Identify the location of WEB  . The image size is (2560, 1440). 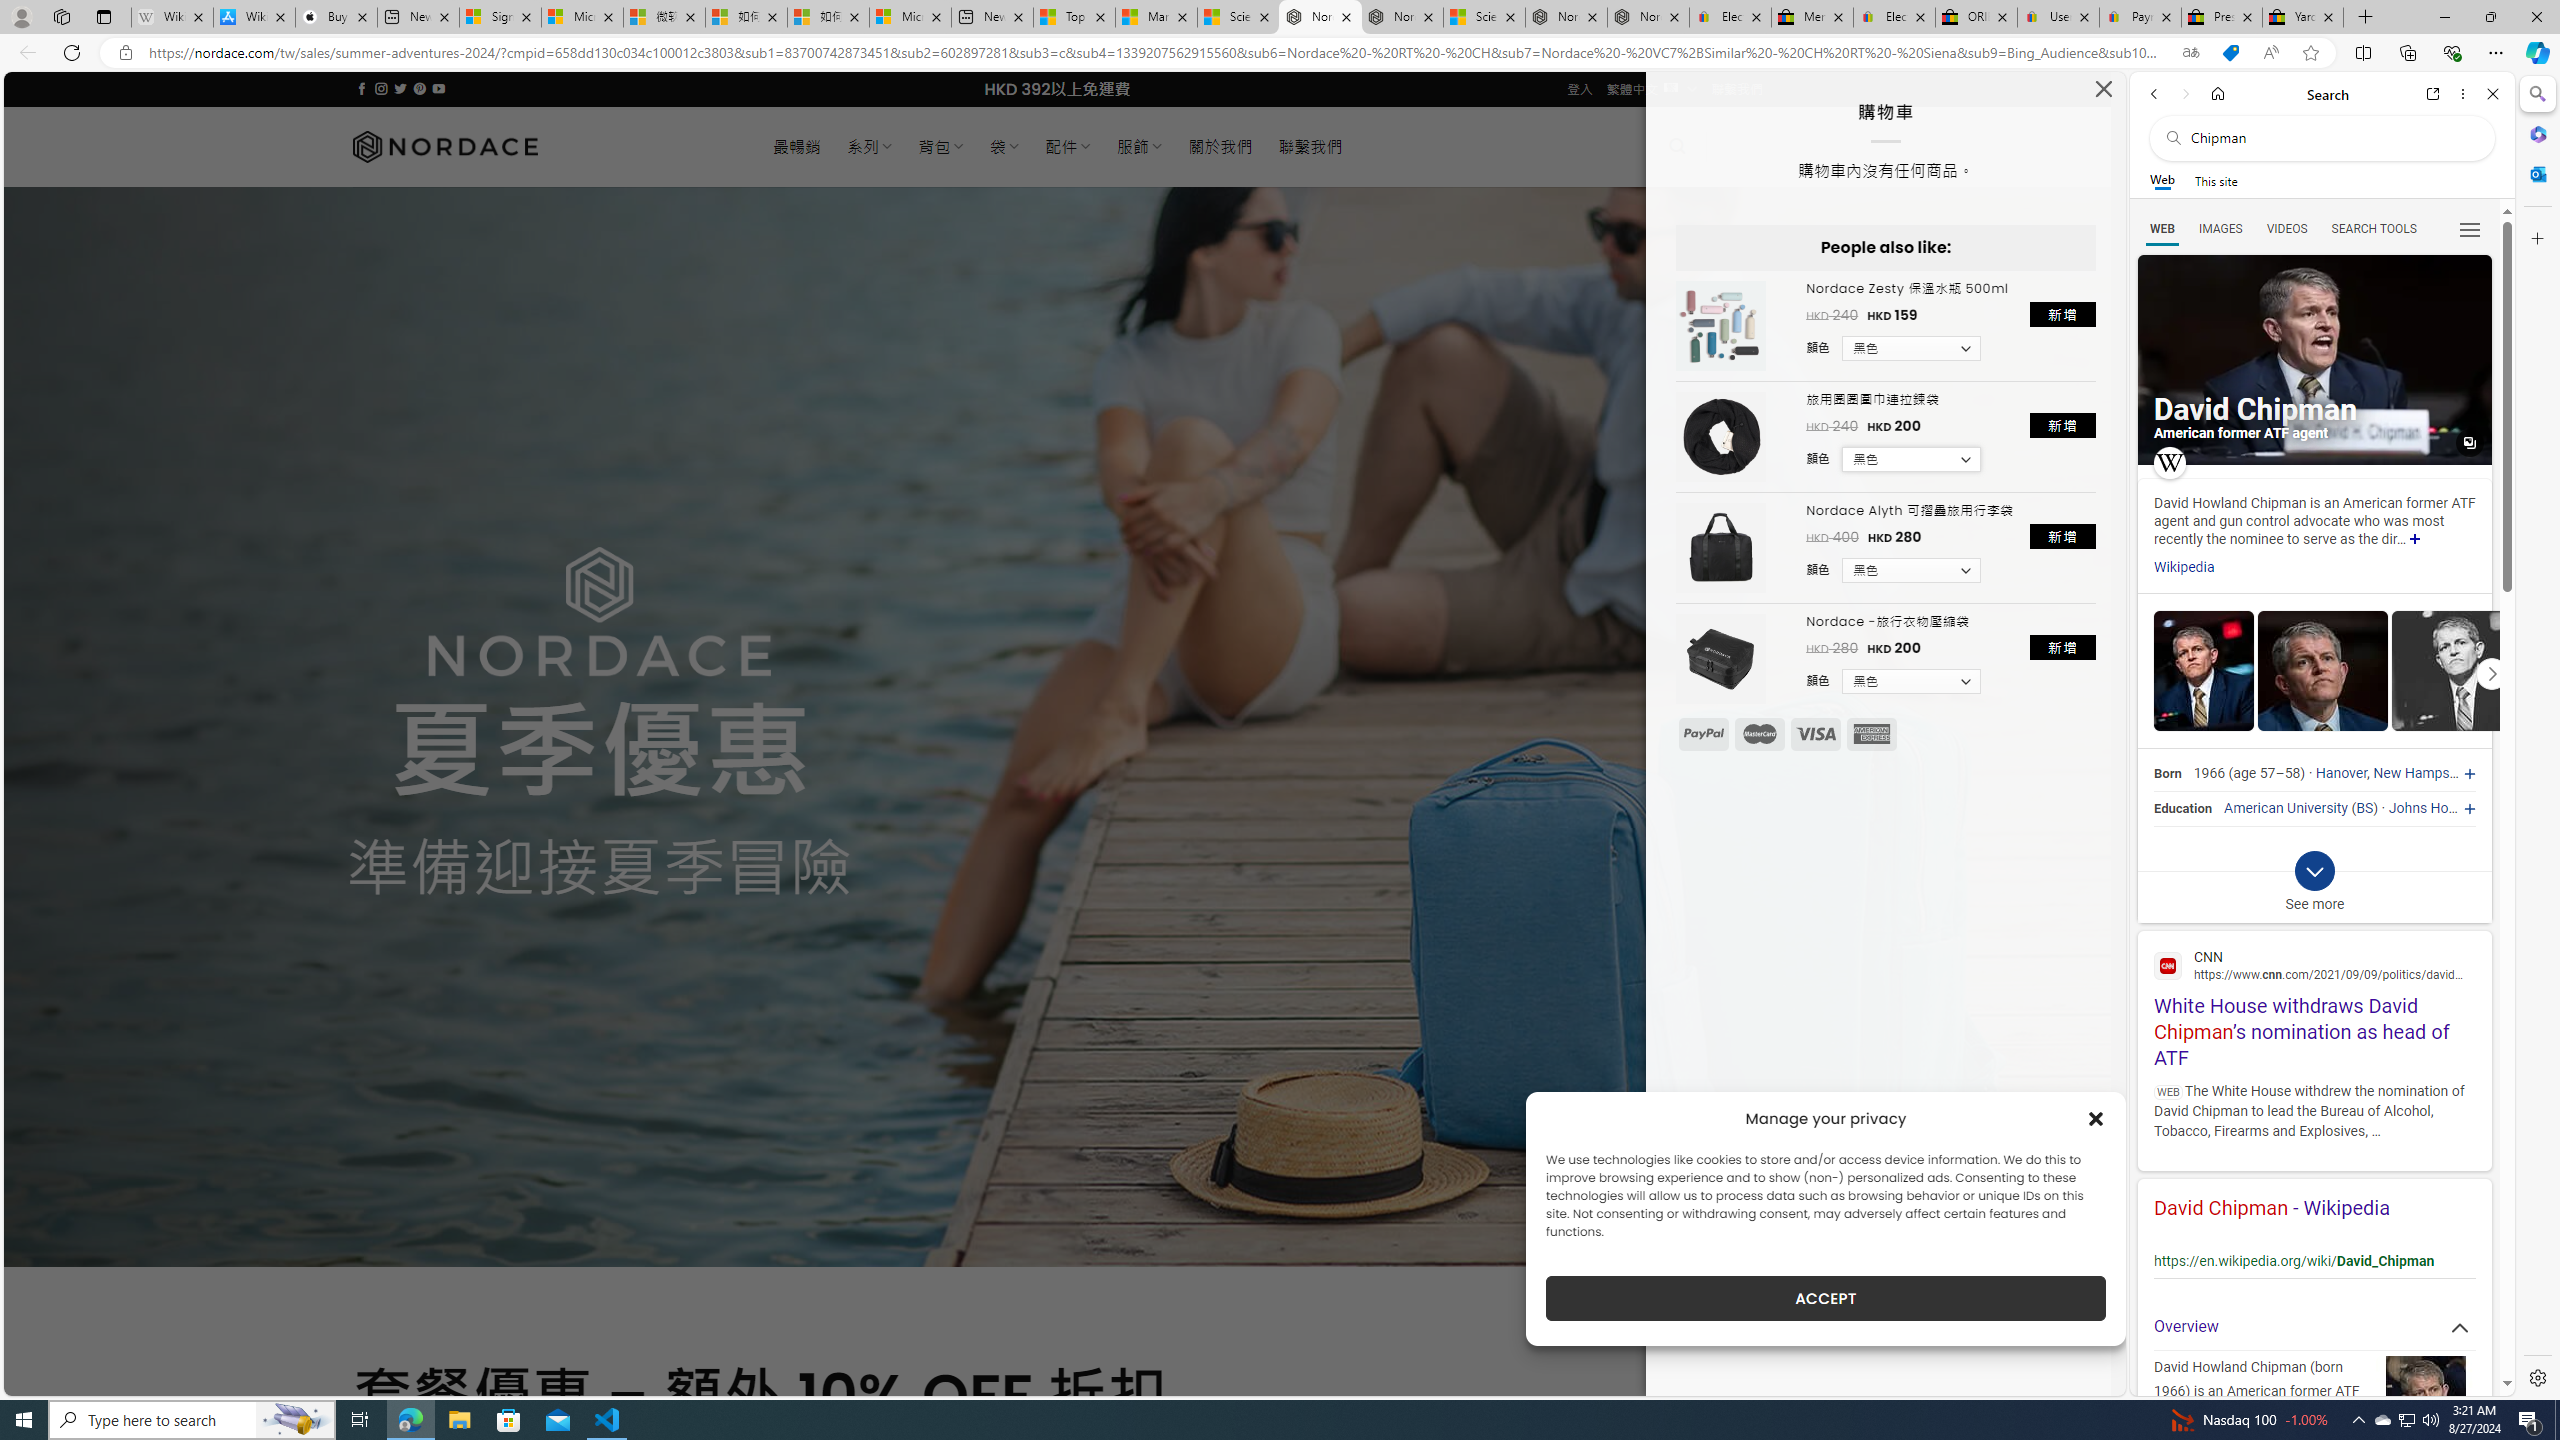
(2163, 229).